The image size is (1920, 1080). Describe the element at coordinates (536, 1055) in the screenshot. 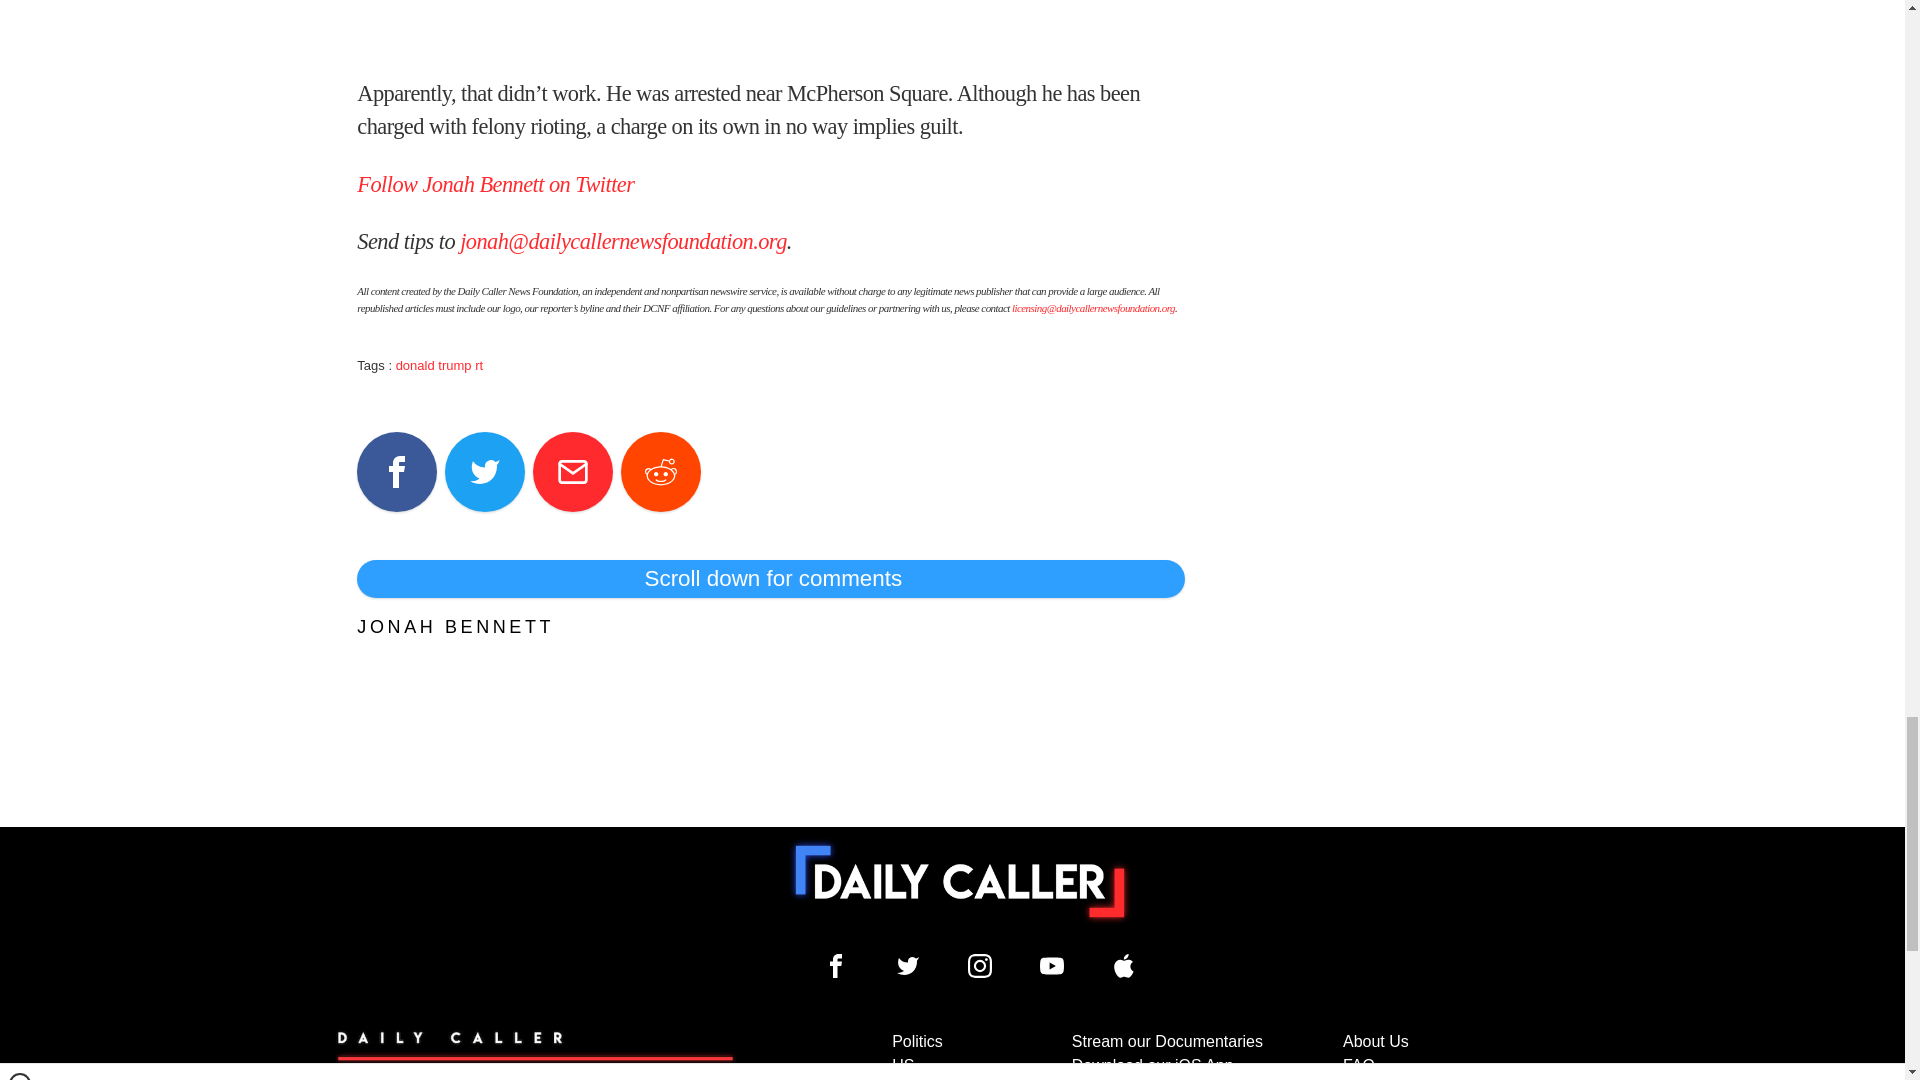

I see `Subscribe to The Daily Caller` at that location.